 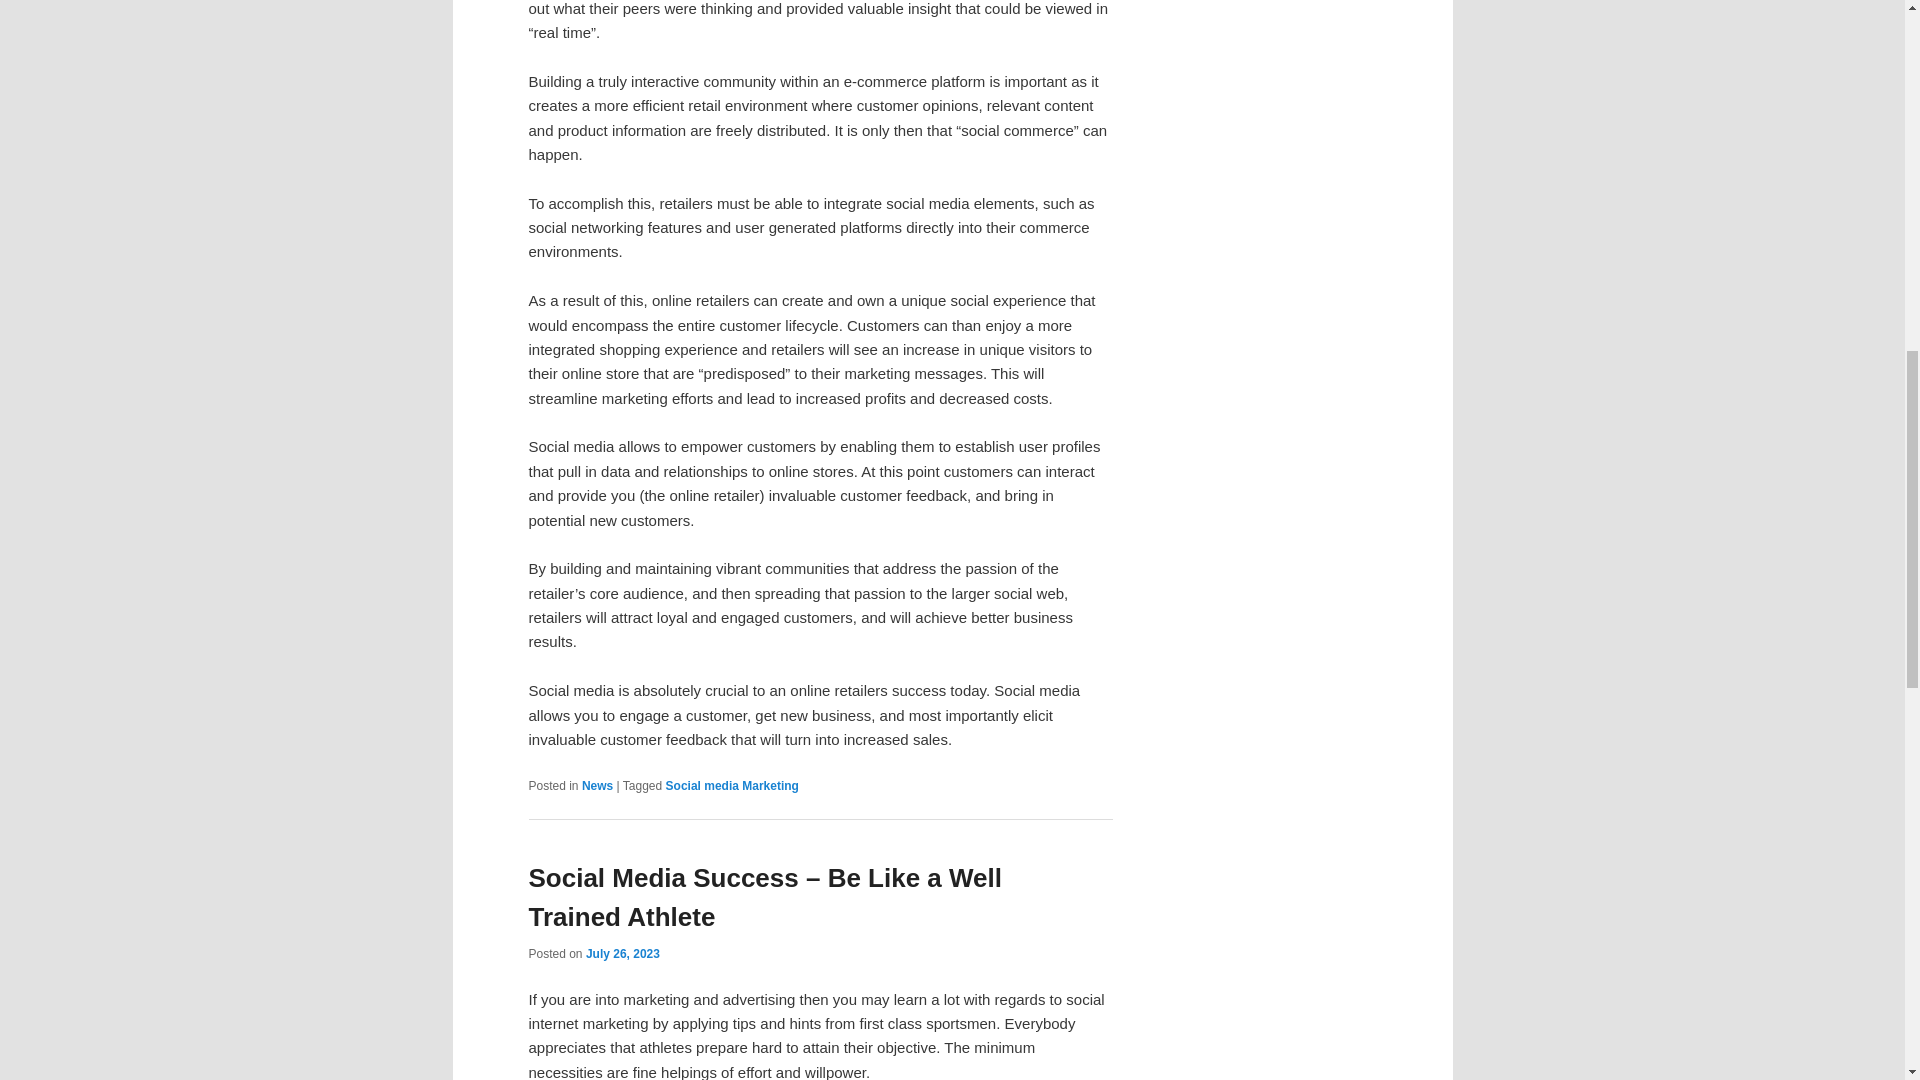 What do you see at coordinates (732, 785) in the screenshot?
I see `Social media Marketing` at bounding box center [732, 785].